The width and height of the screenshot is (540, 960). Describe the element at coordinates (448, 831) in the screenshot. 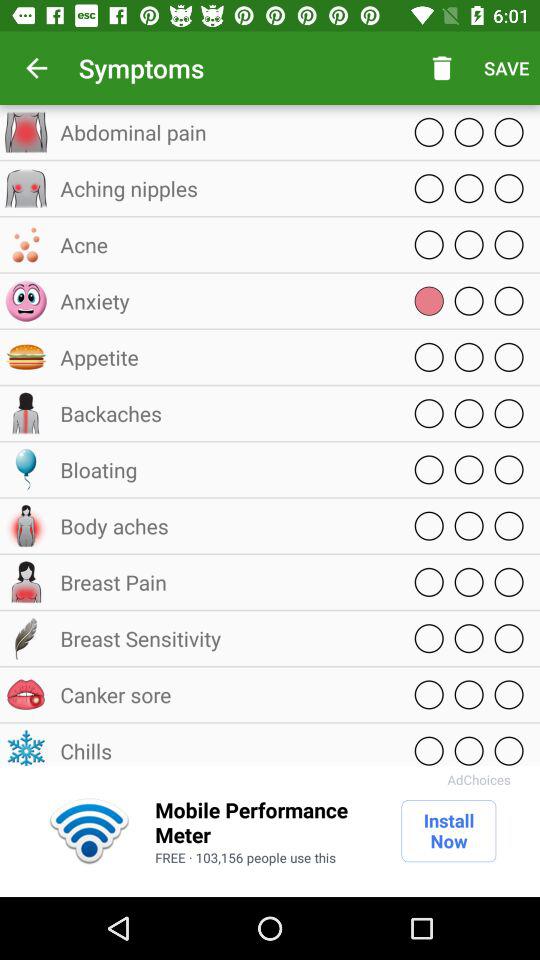

I see `scroll to the install now` at that location.